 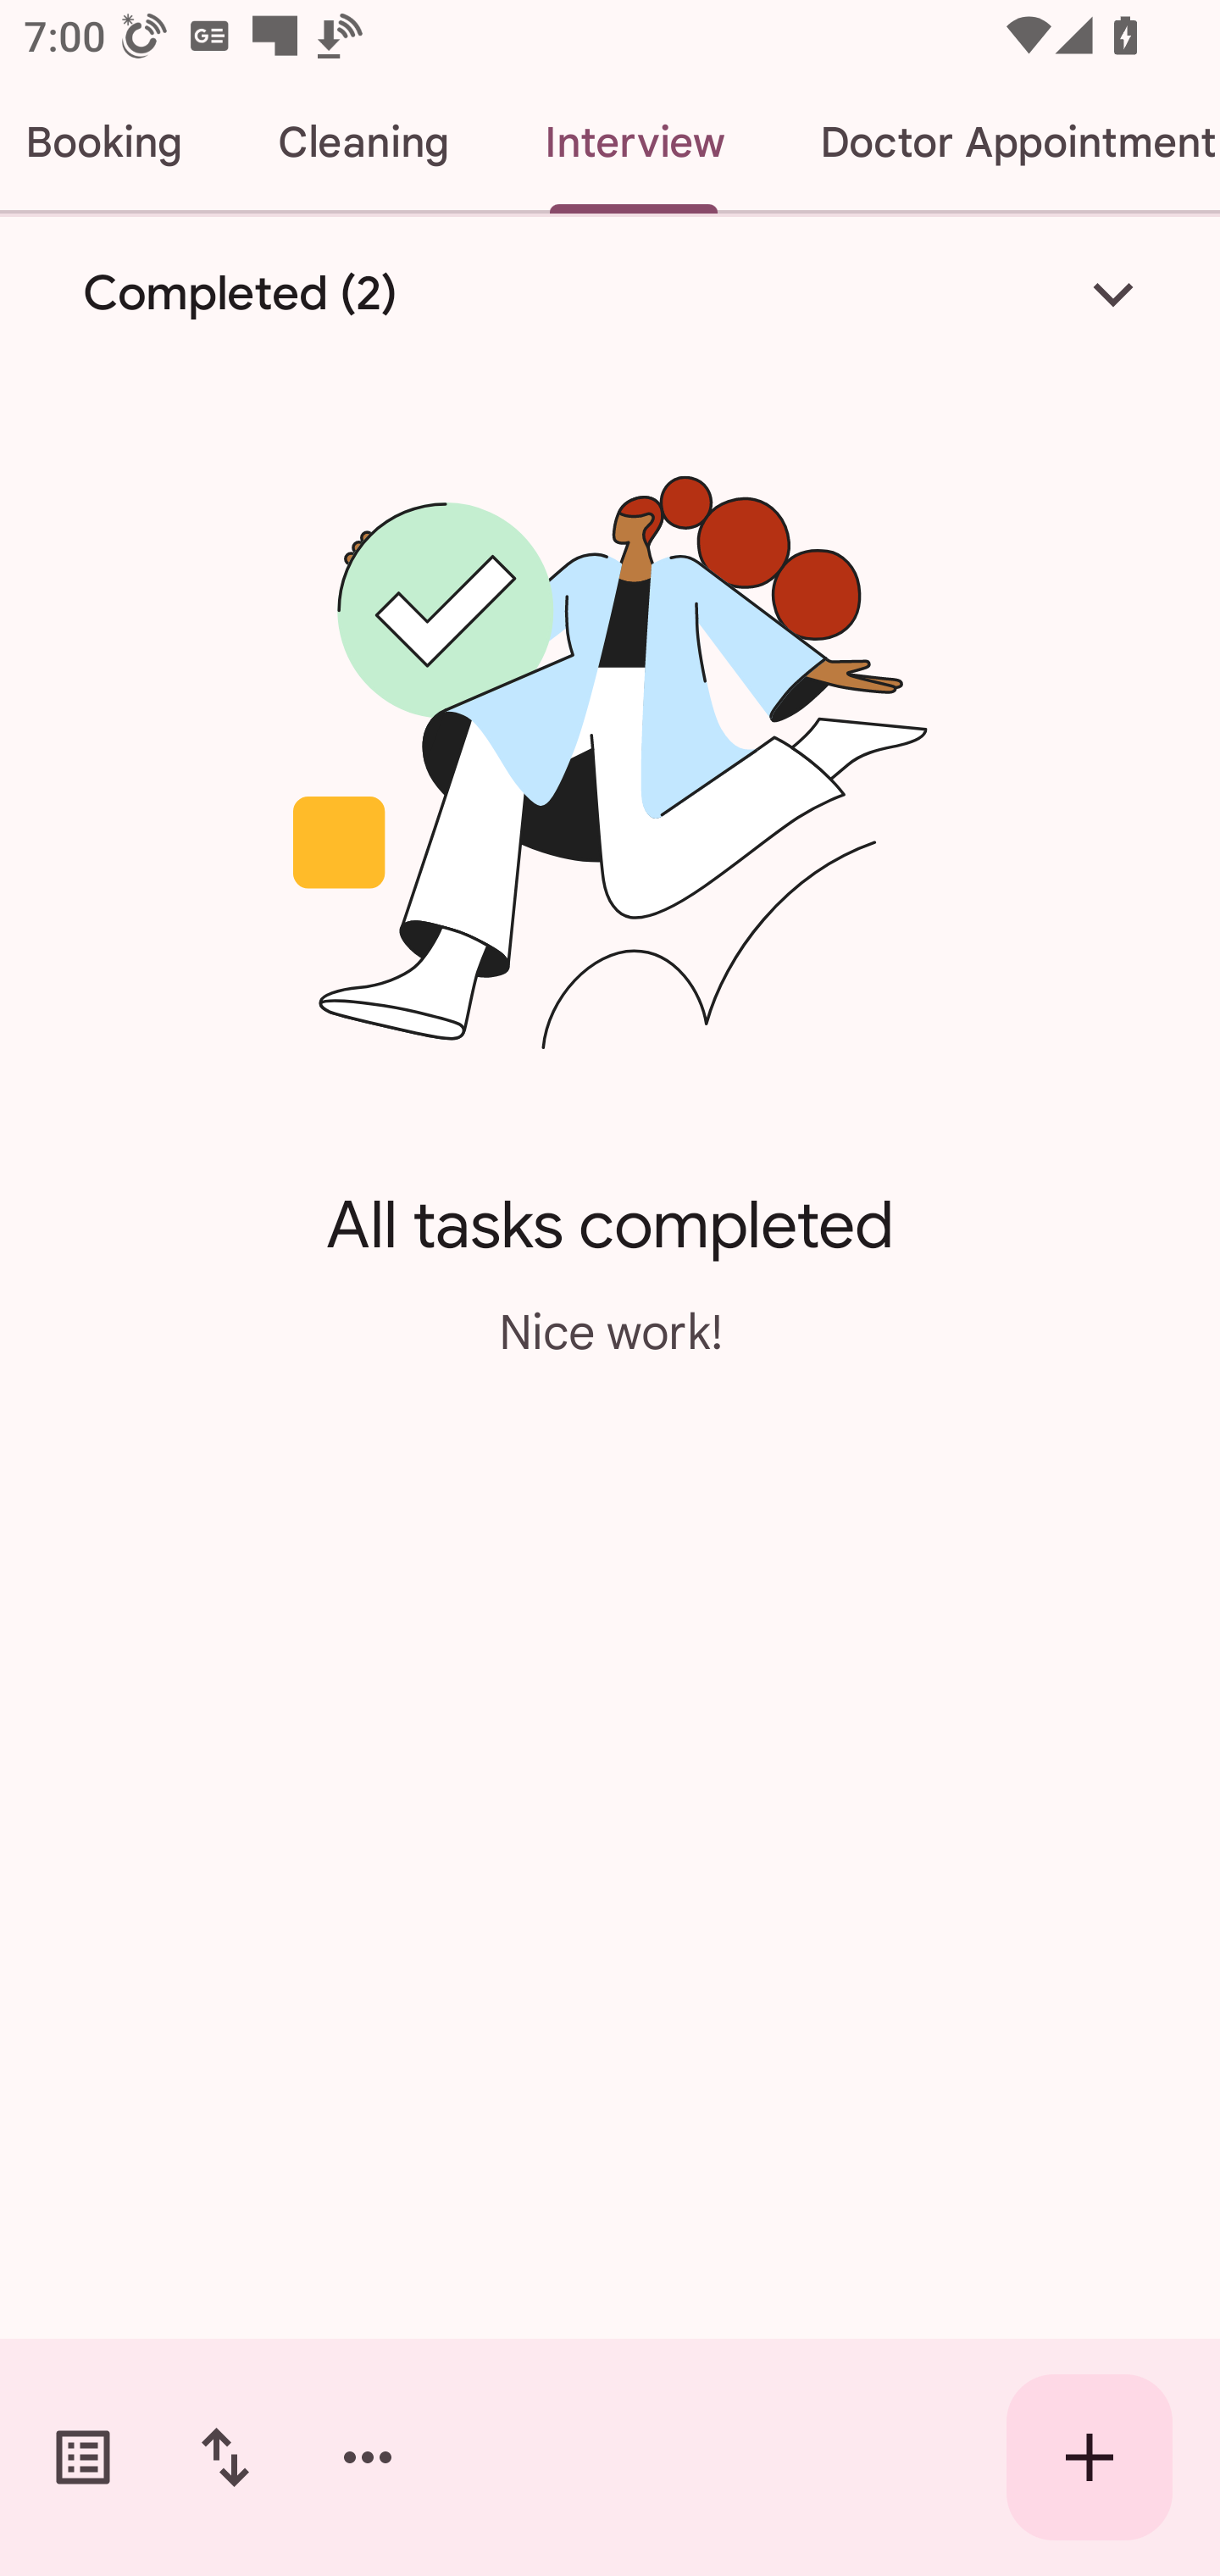 What do you see at coordinates (1090, 2457) in the screenshot?
I see `Create new task` at bounding box center [1090, 2457].